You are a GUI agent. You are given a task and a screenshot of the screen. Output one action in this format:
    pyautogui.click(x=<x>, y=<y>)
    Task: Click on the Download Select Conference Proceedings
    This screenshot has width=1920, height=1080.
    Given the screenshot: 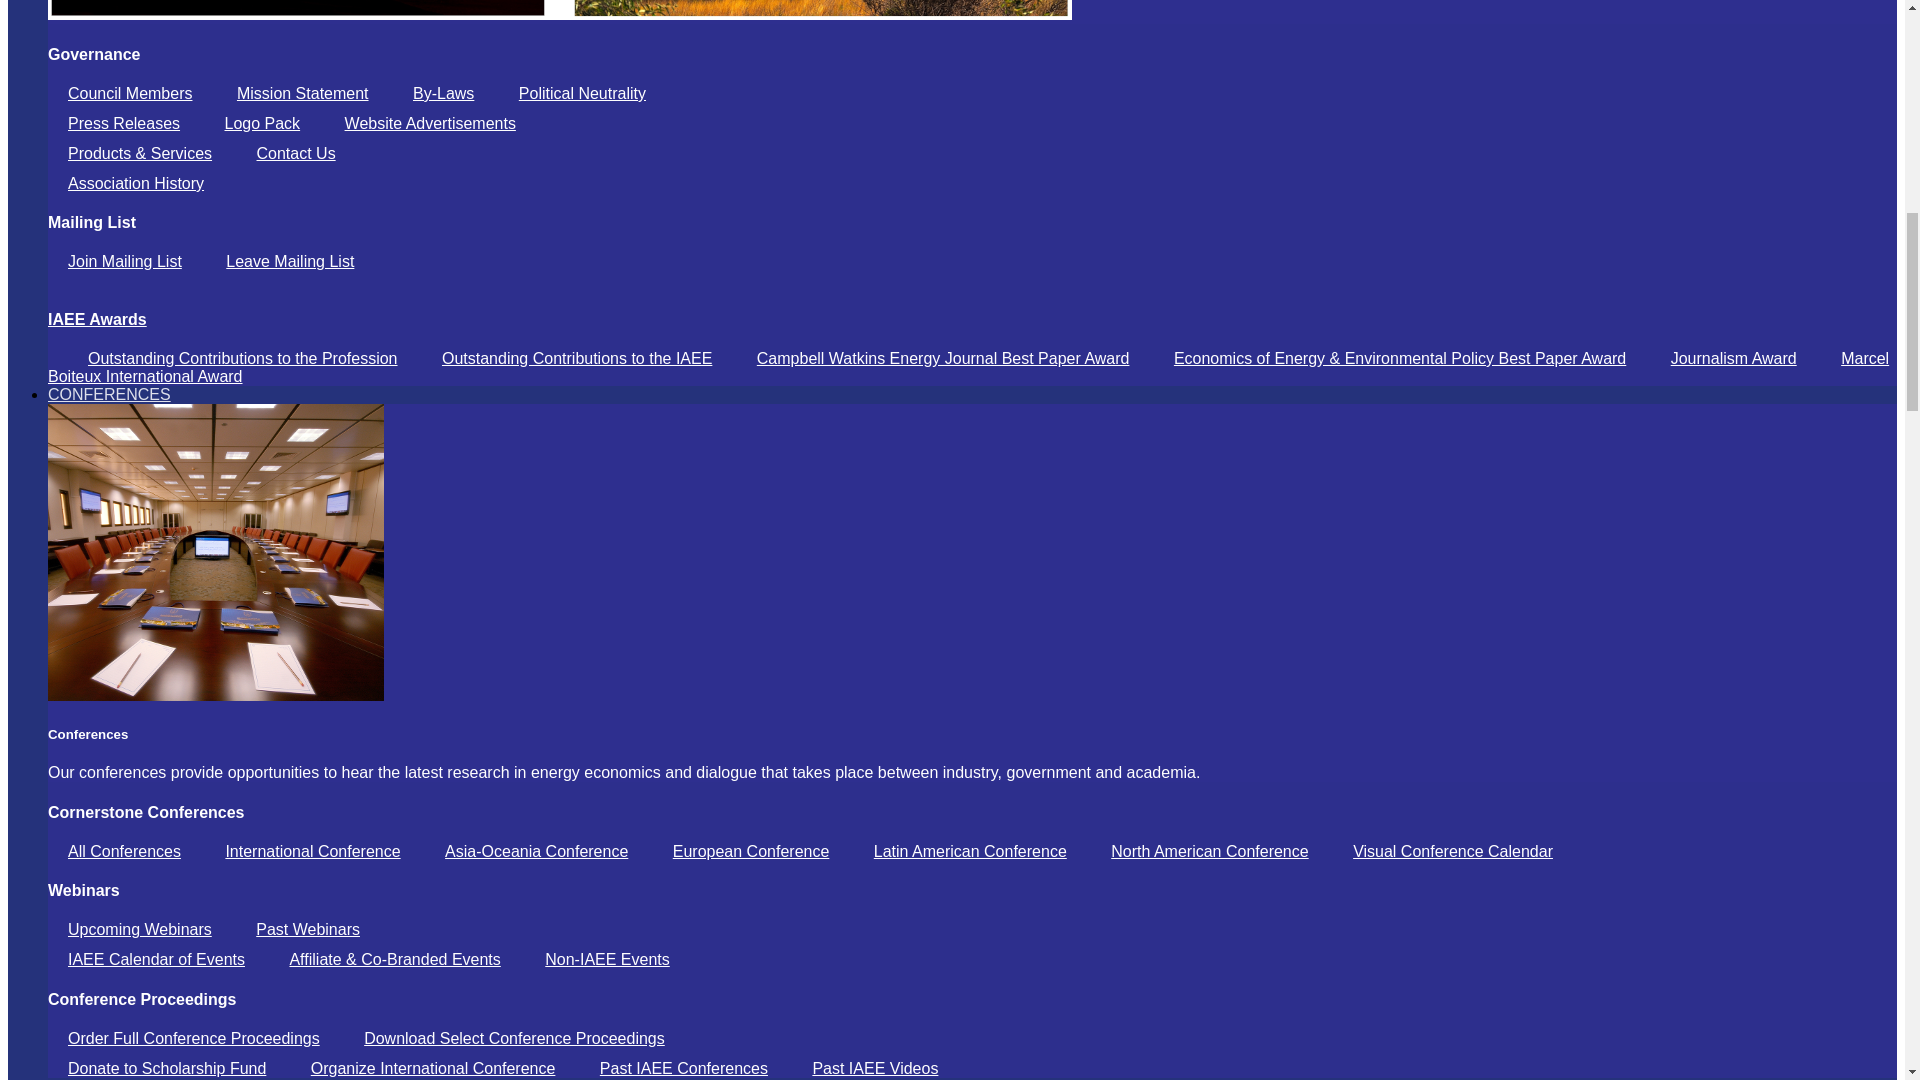 What is the action you would take?
    pyautogui.click(x=514, y=1038)
    